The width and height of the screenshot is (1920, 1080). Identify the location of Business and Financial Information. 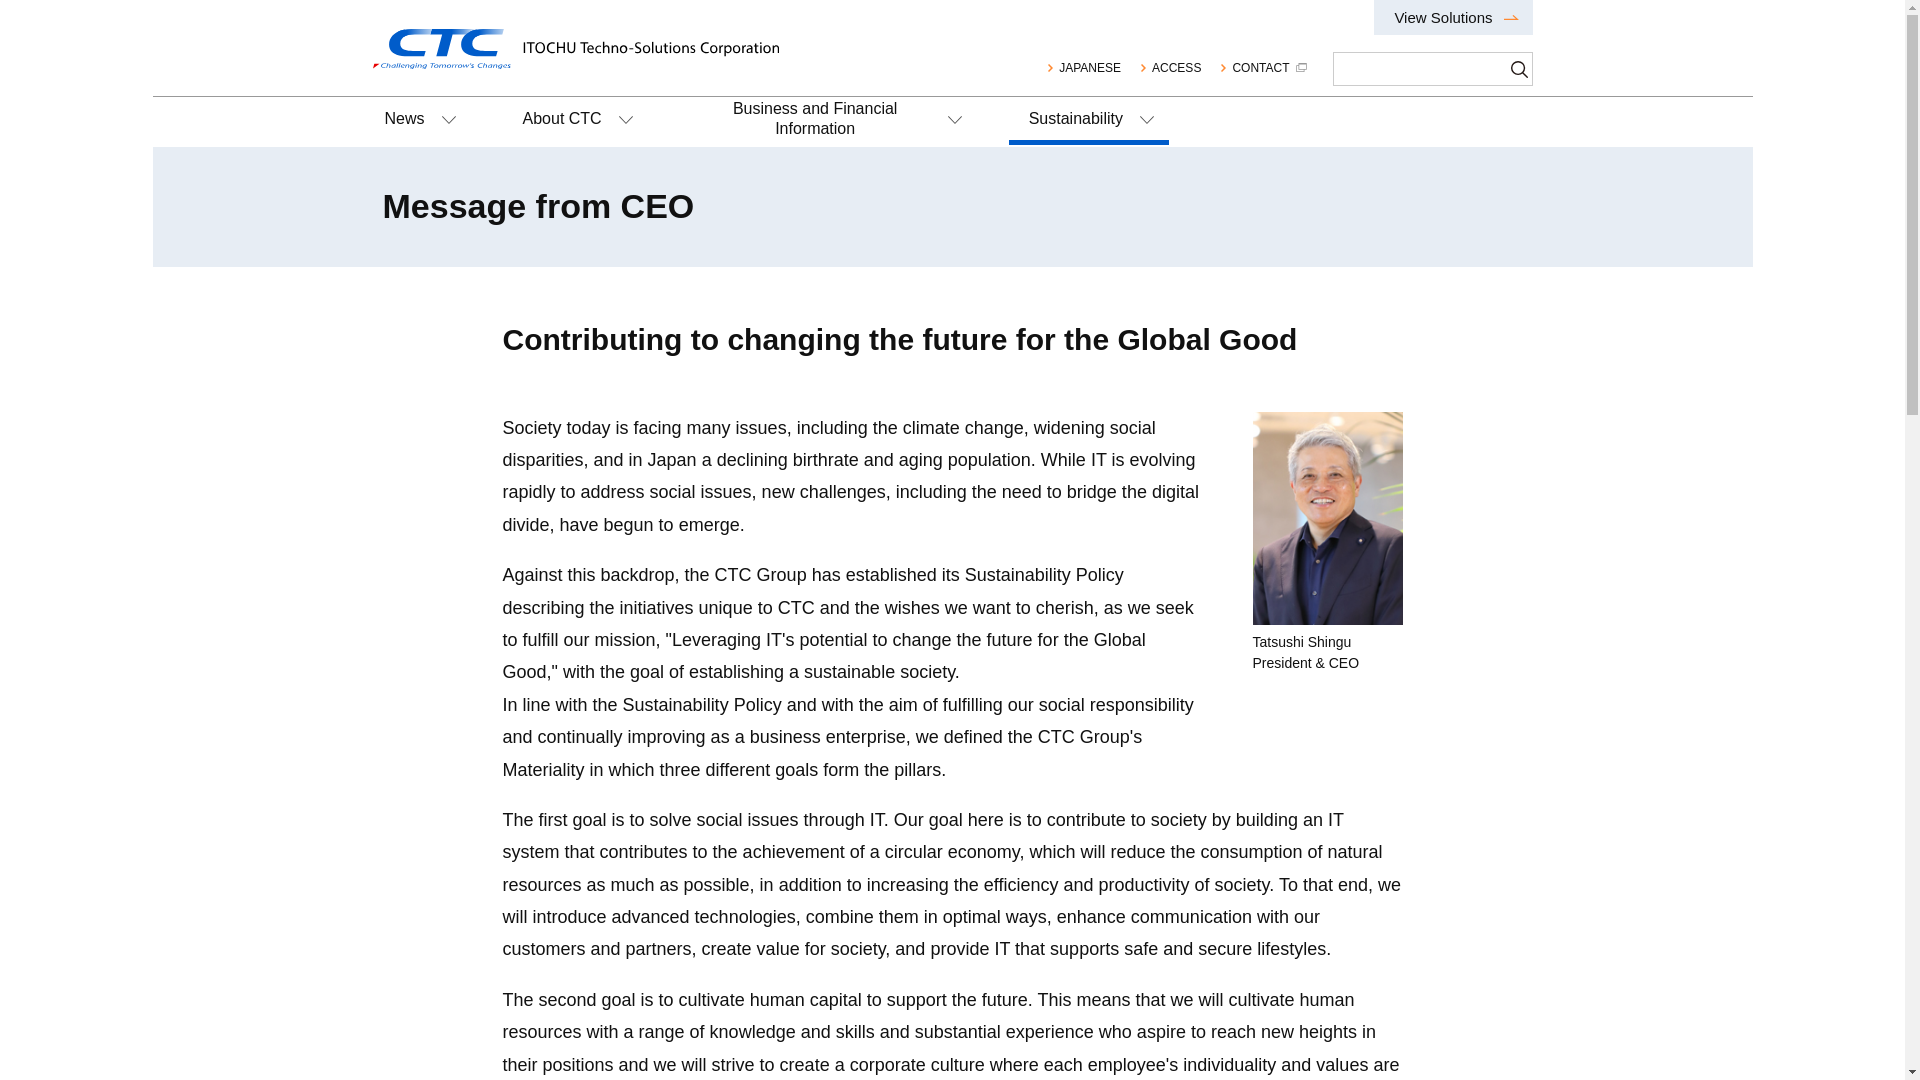
(828, 122).